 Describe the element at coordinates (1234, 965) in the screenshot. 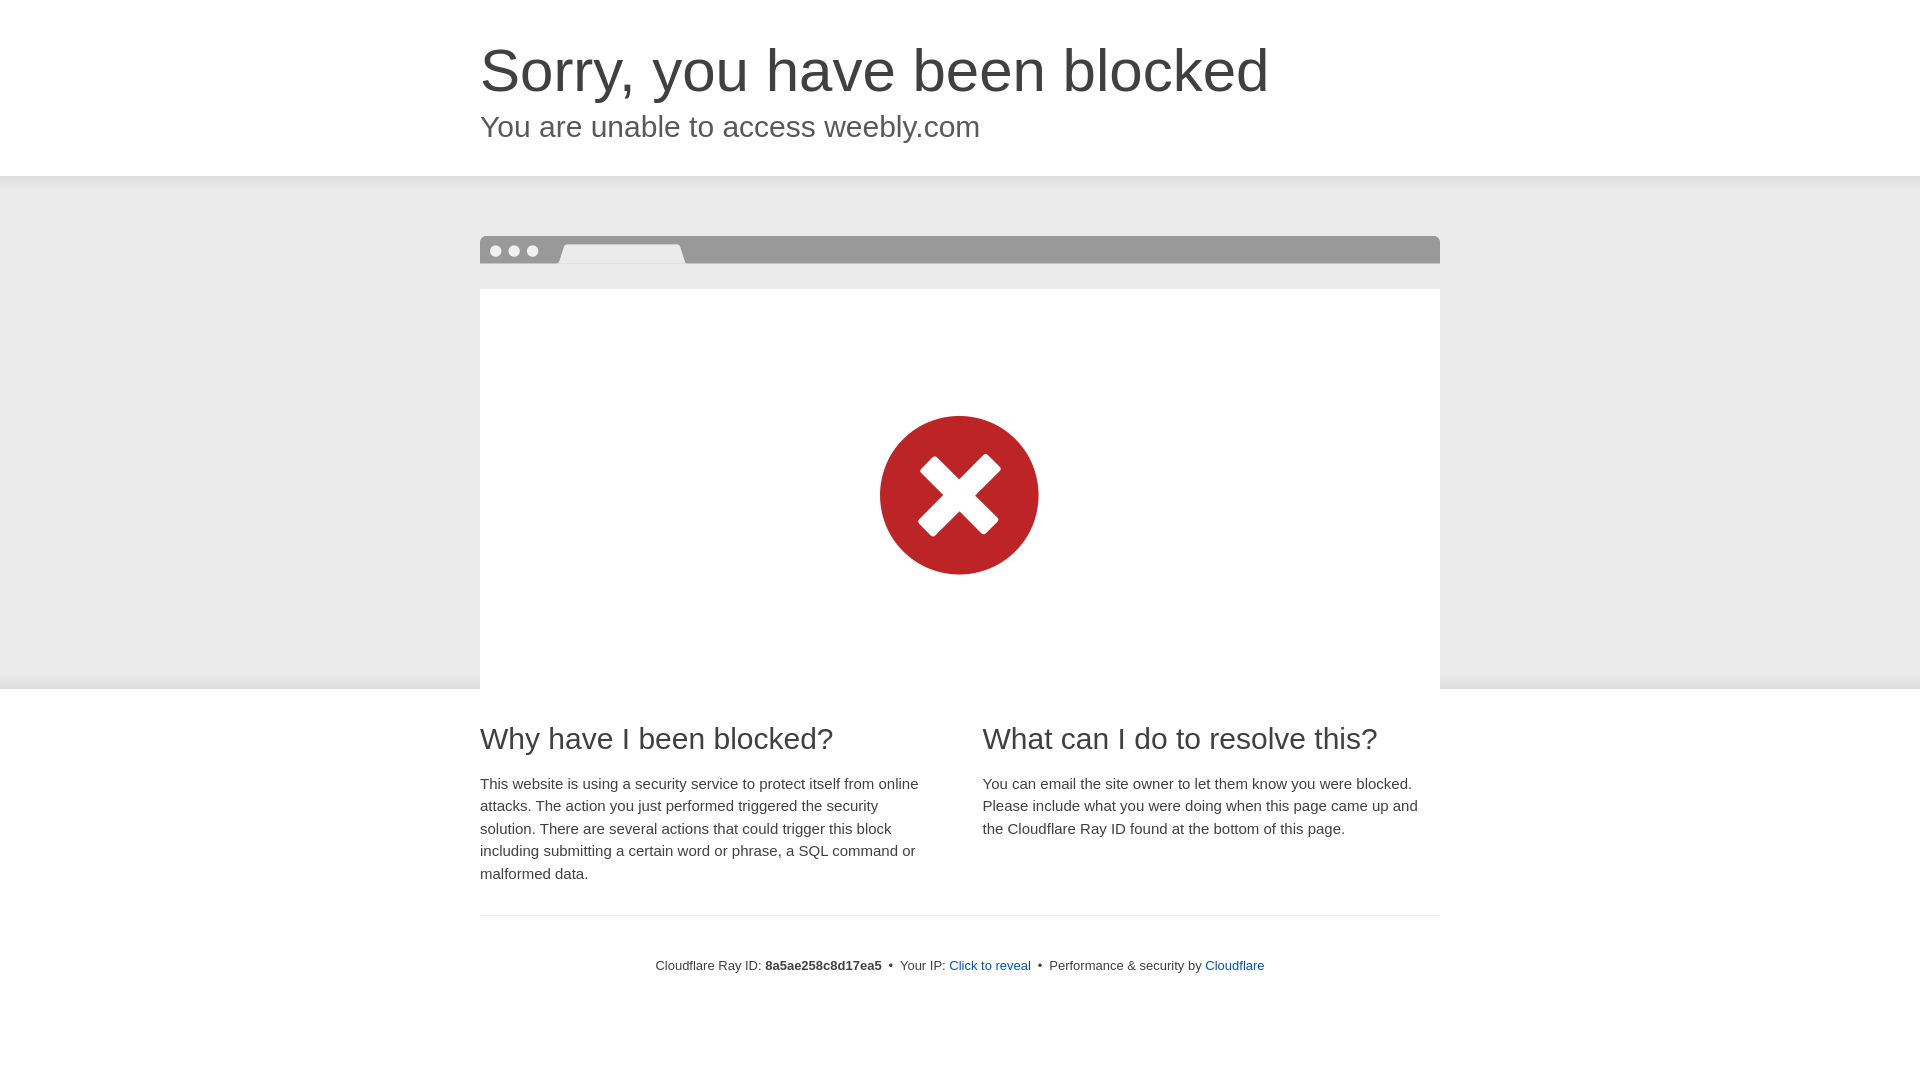

I see `Cloudflare` at that location.